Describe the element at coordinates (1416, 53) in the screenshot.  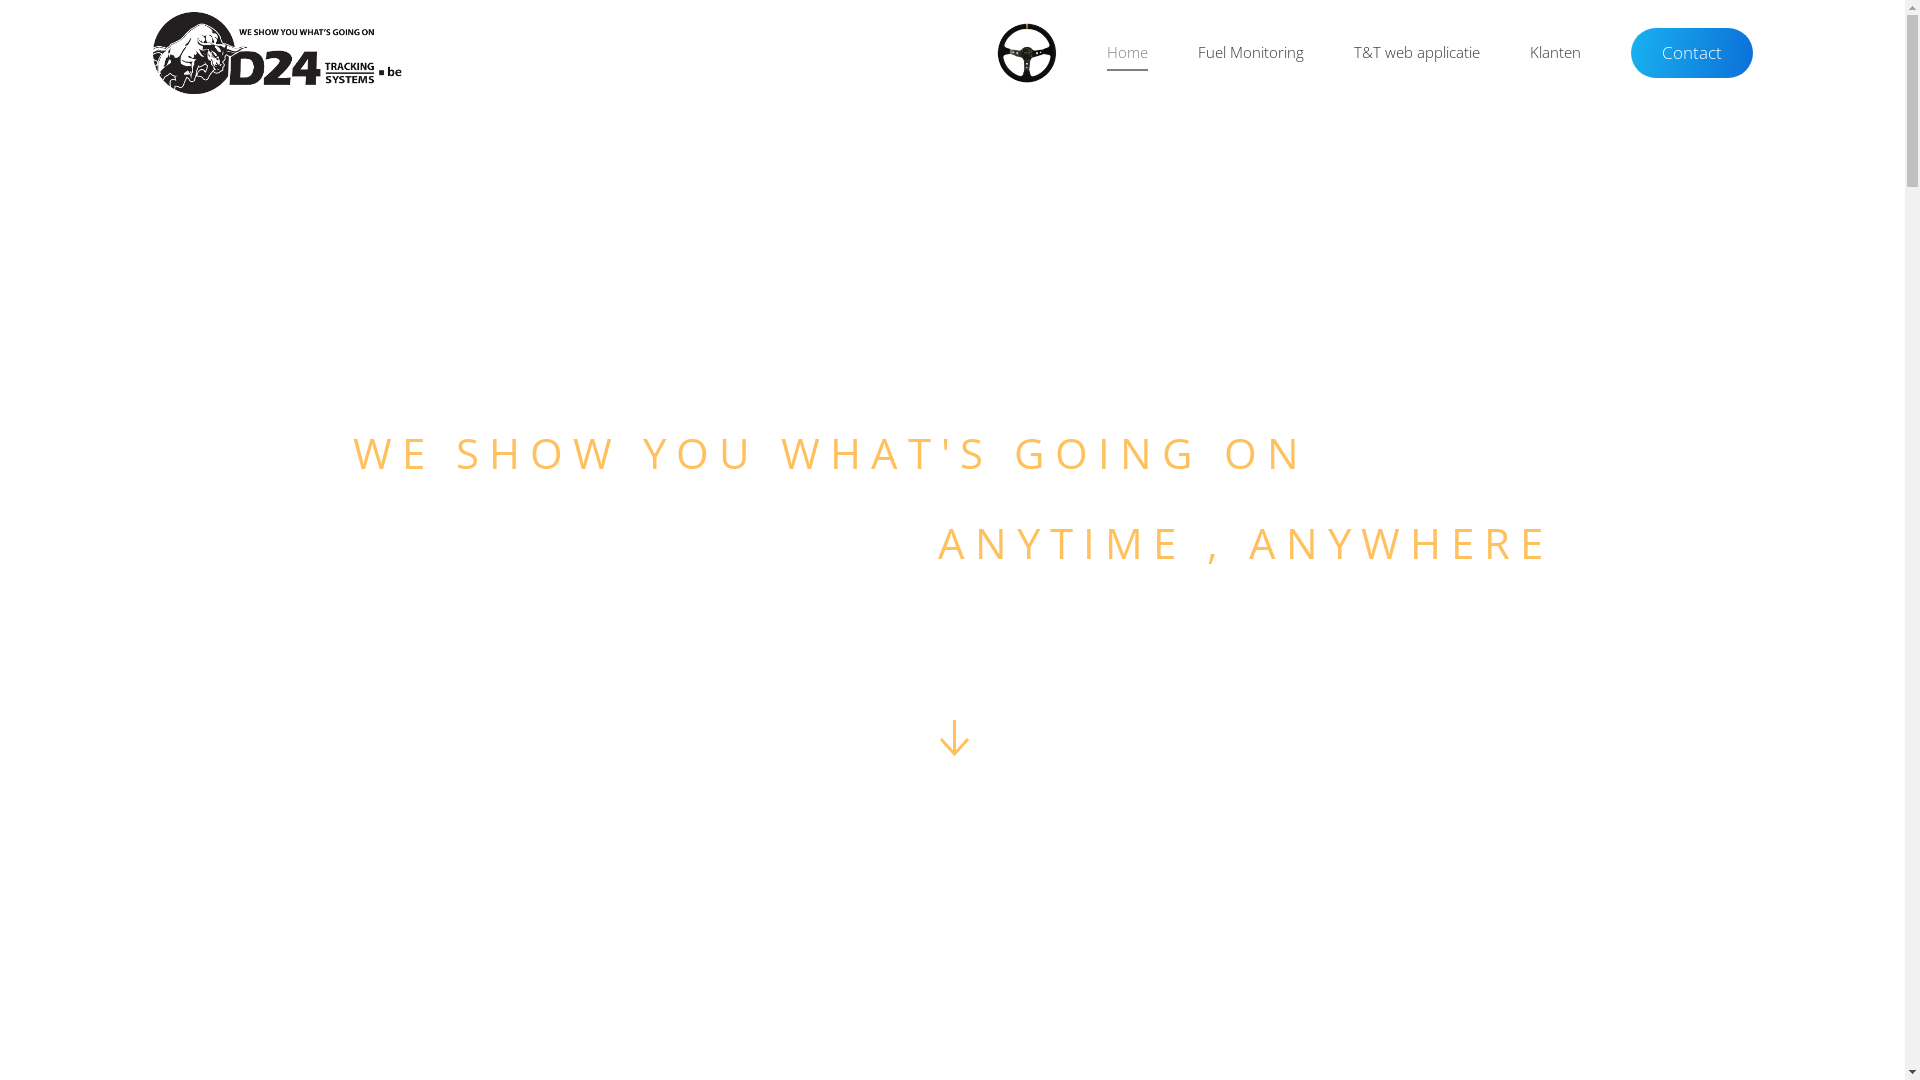
I see `T&T web applicatie` at that location.